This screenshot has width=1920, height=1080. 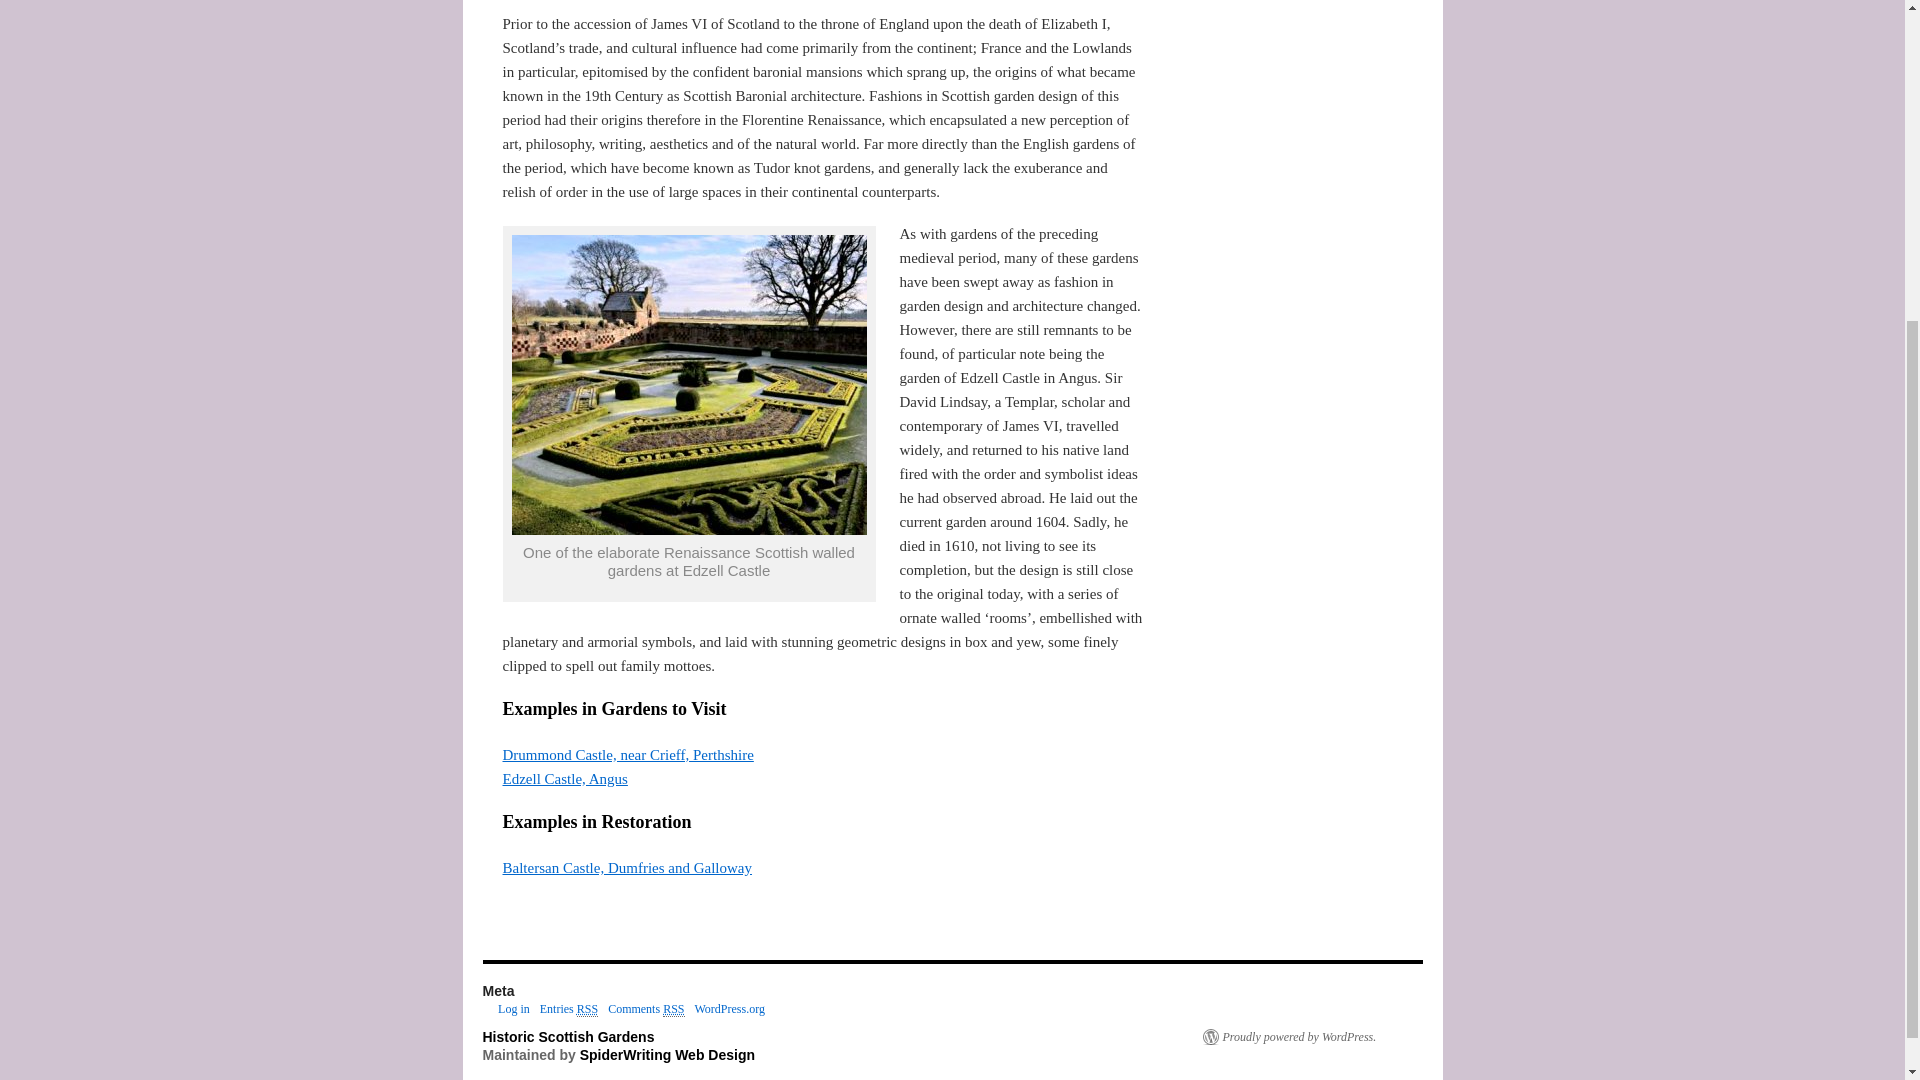 I want to click on Drummond Castle, near Crieff, Perthshire, so click(x=626, y=754).